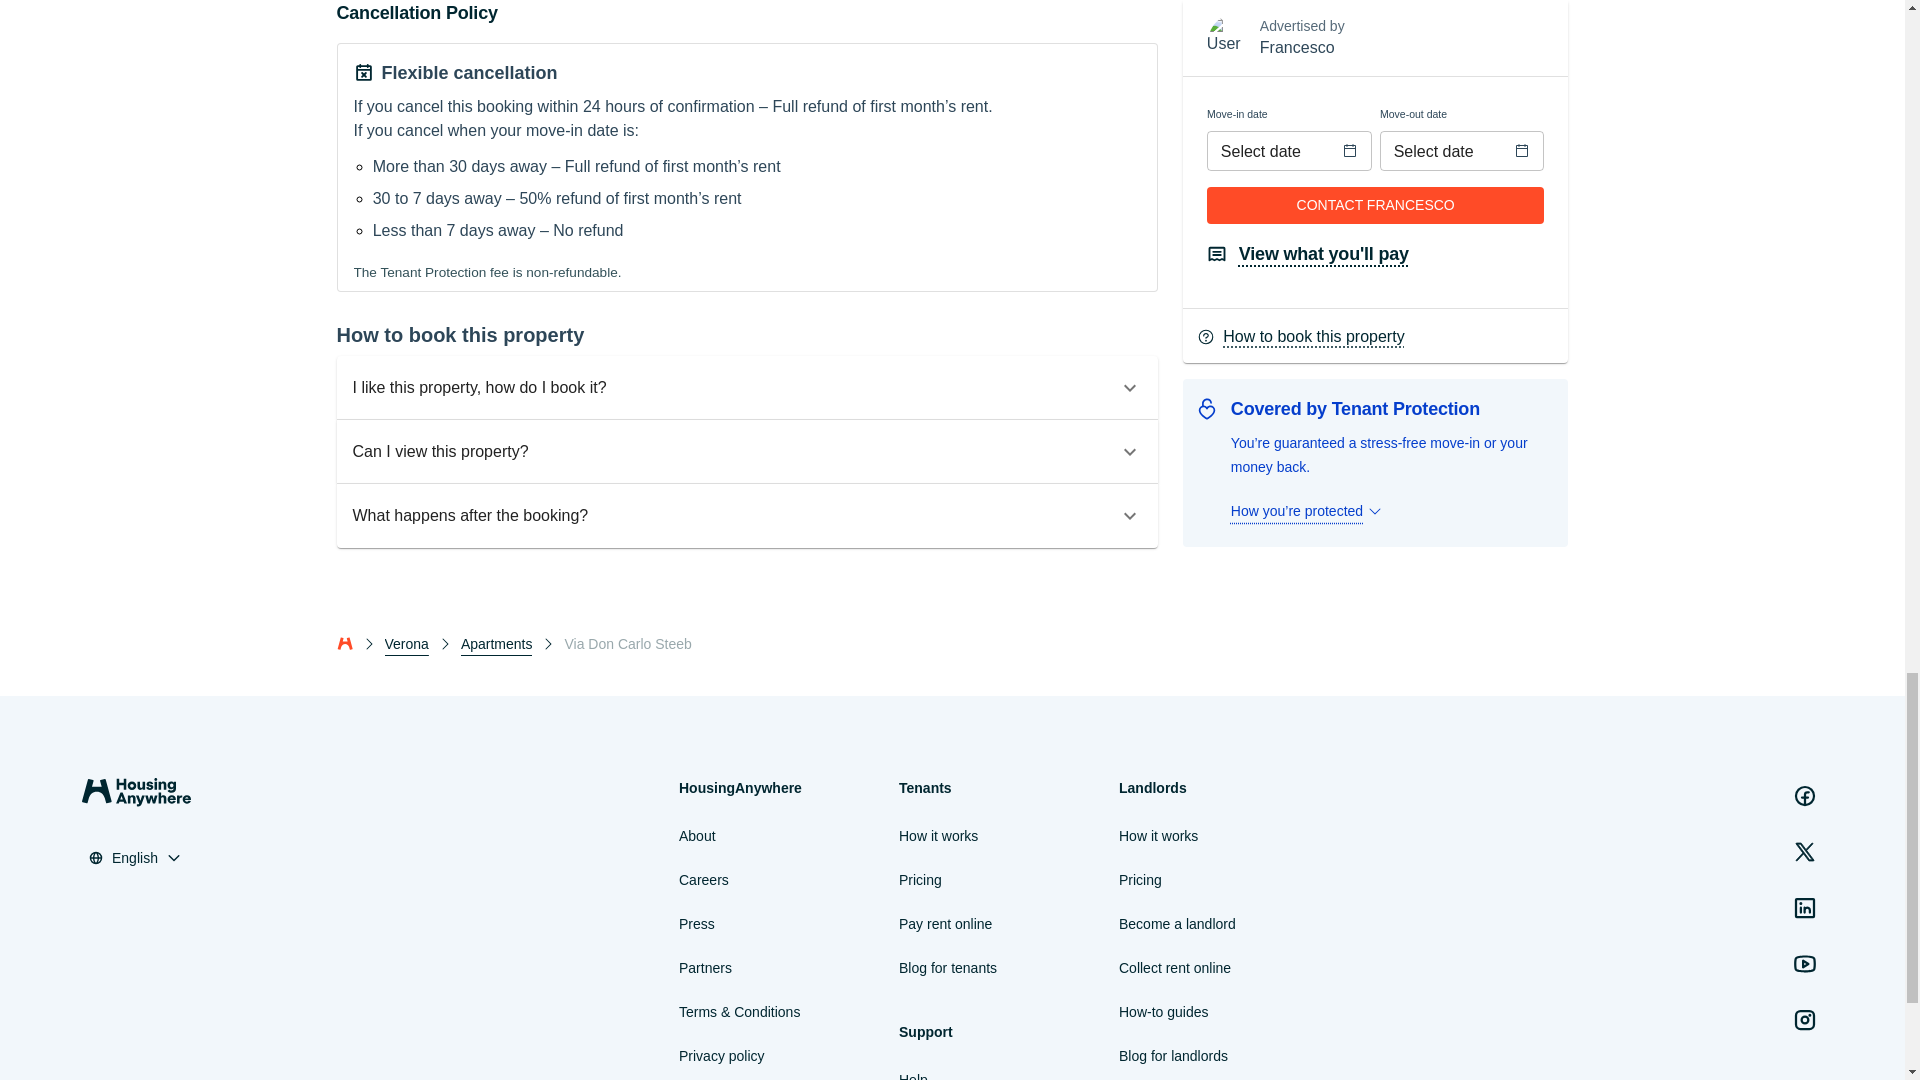 Image resolution: width=1920 pixels, height=1080 pixels. I want to click on Careers, so click(704, 880).